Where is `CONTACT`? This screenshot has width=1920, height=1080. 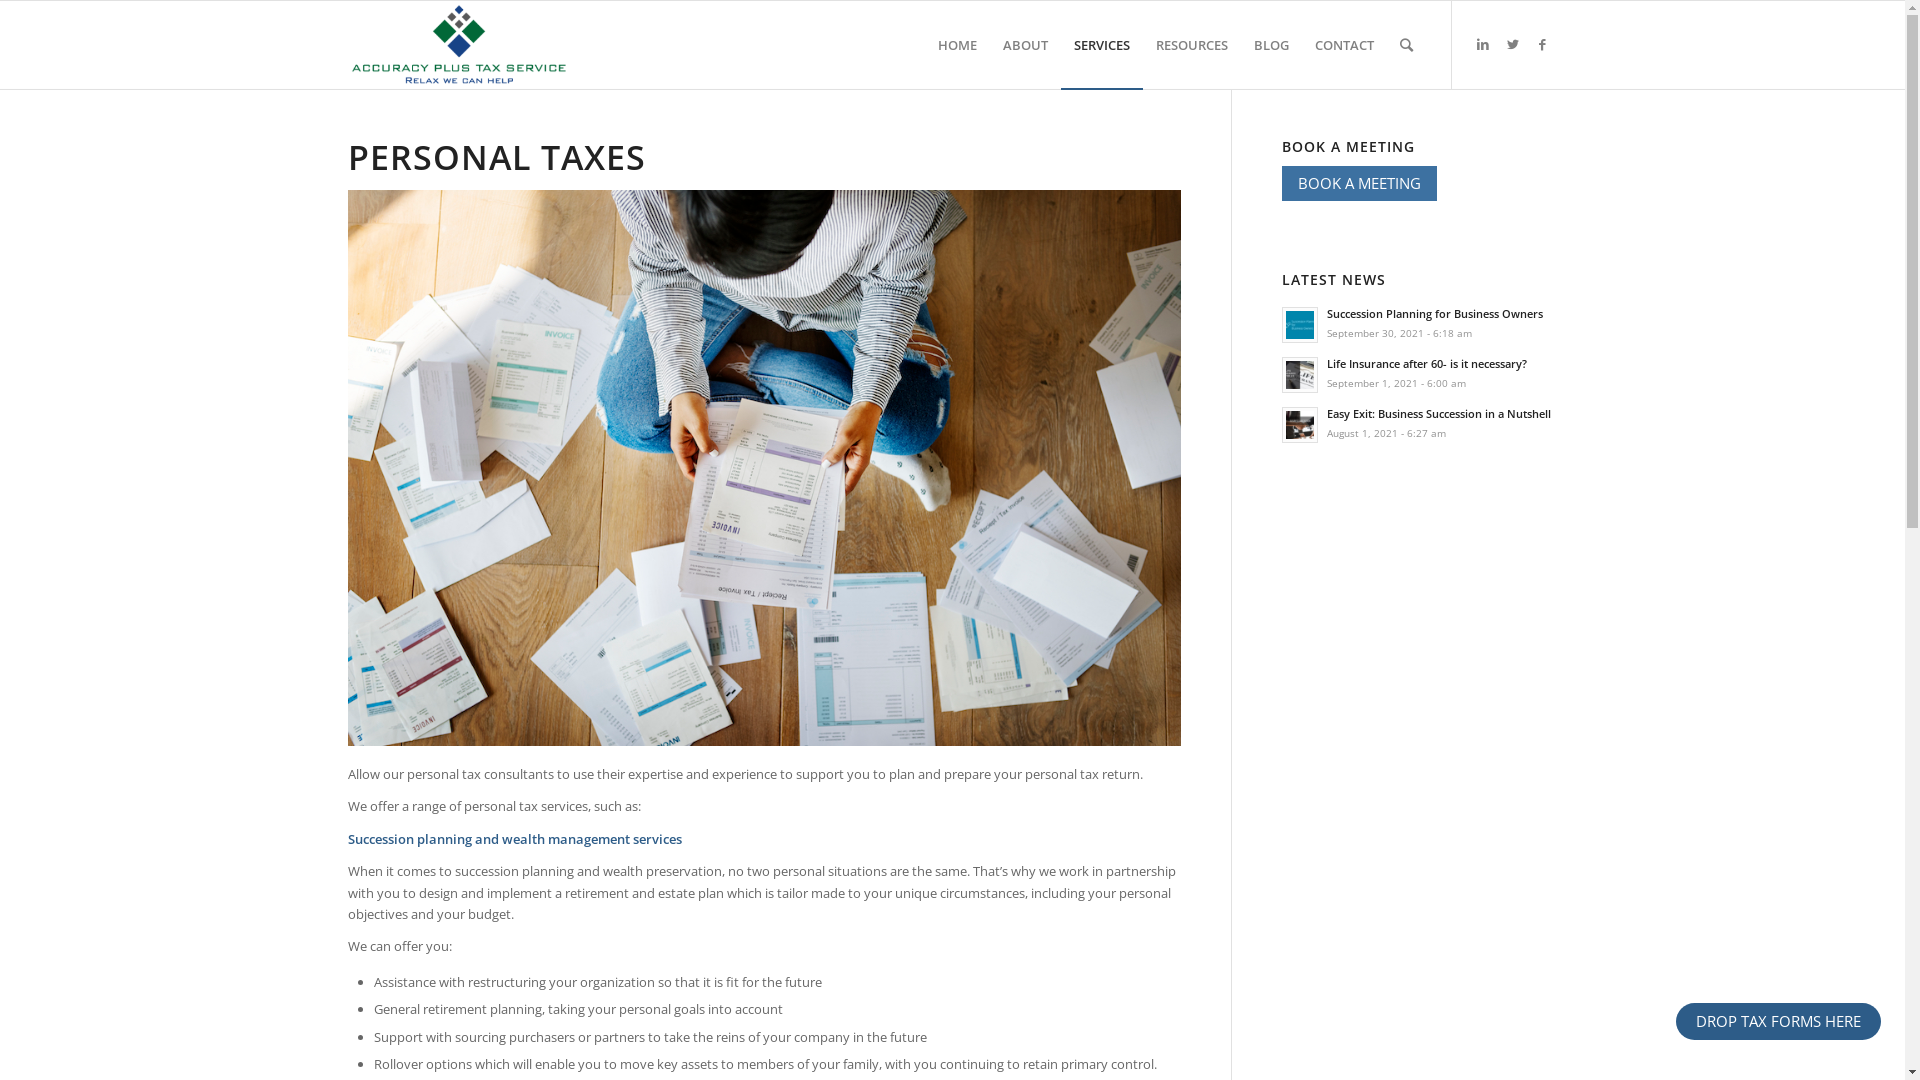
CONTACT is located at coordinates (1344, 45).